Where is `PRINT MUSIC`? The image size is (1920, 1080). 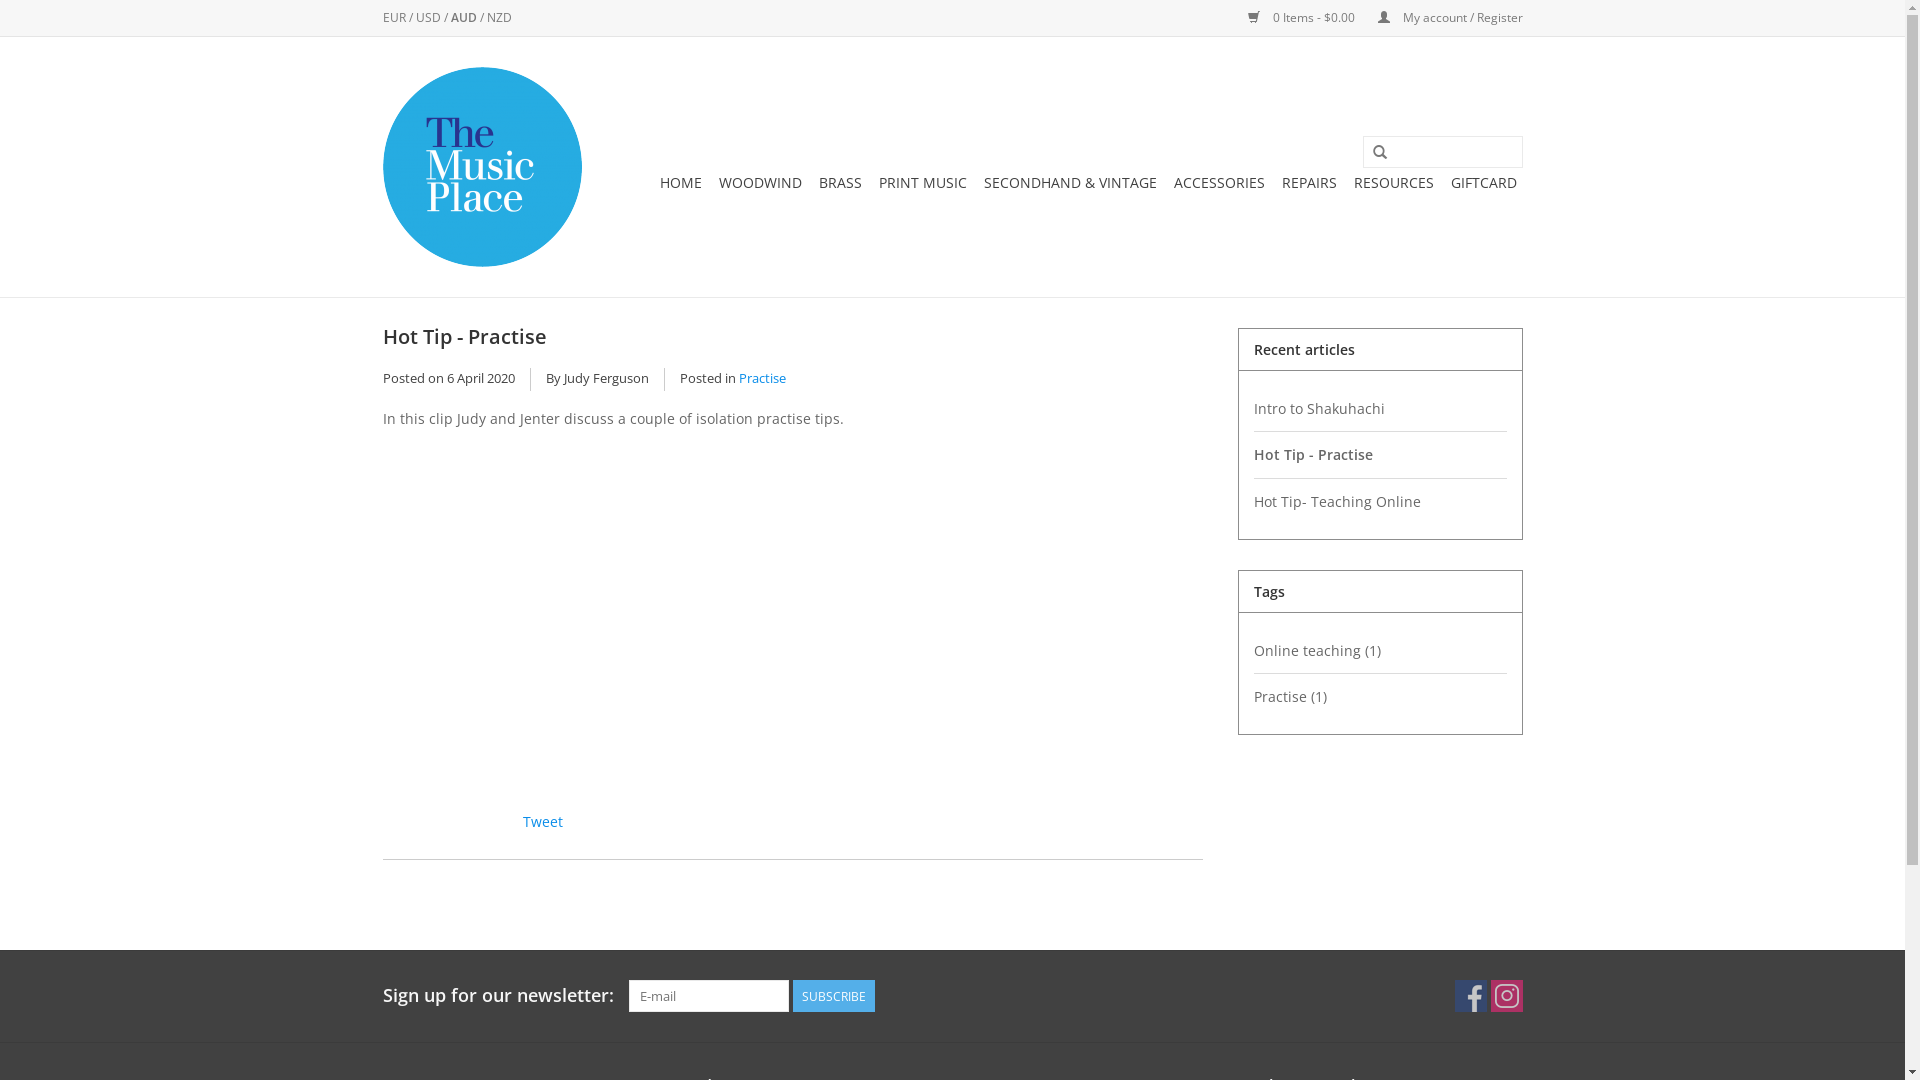
PRINT MUSIC is located at coordinates (922, 182).